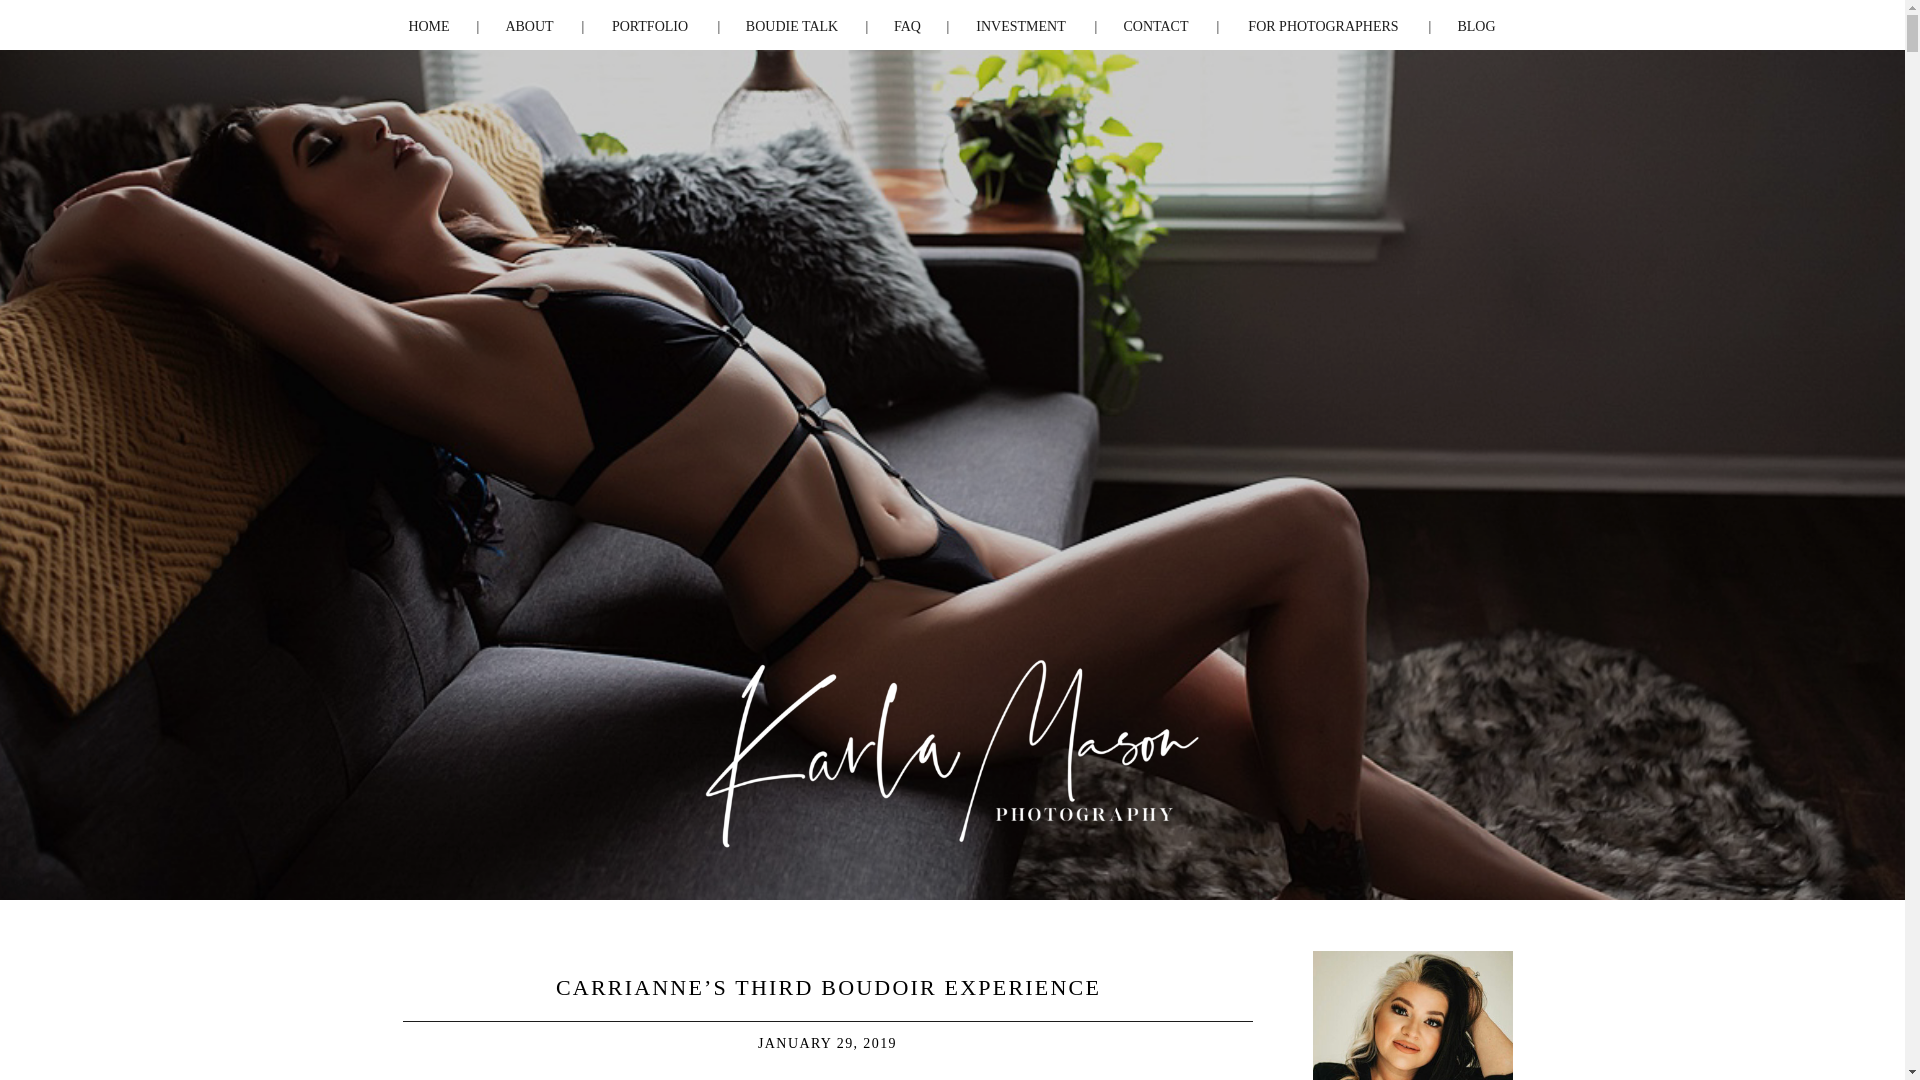 This screenshot has width=1920, height=1080. I want to click on HOME, so click(428, 24).